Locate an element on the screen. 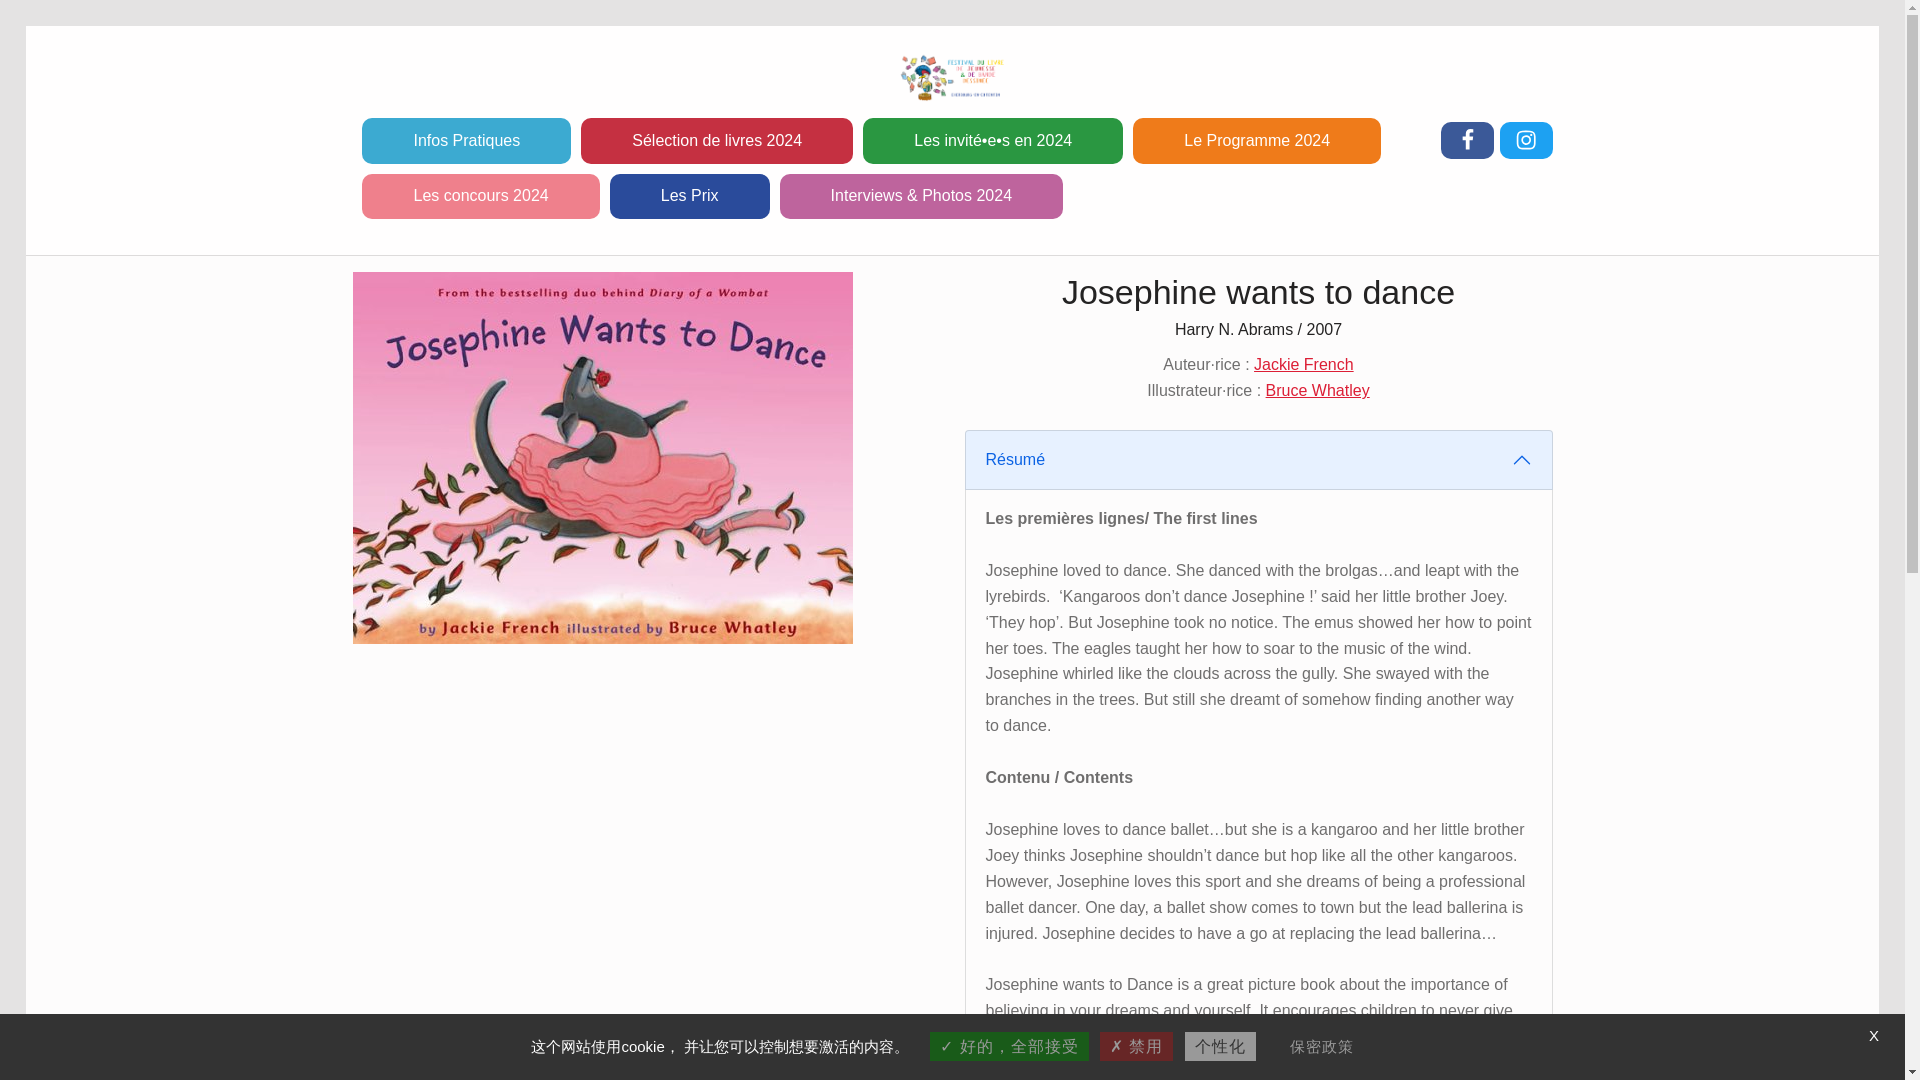  Infos Pratiques is located at coordinates (466, 140).